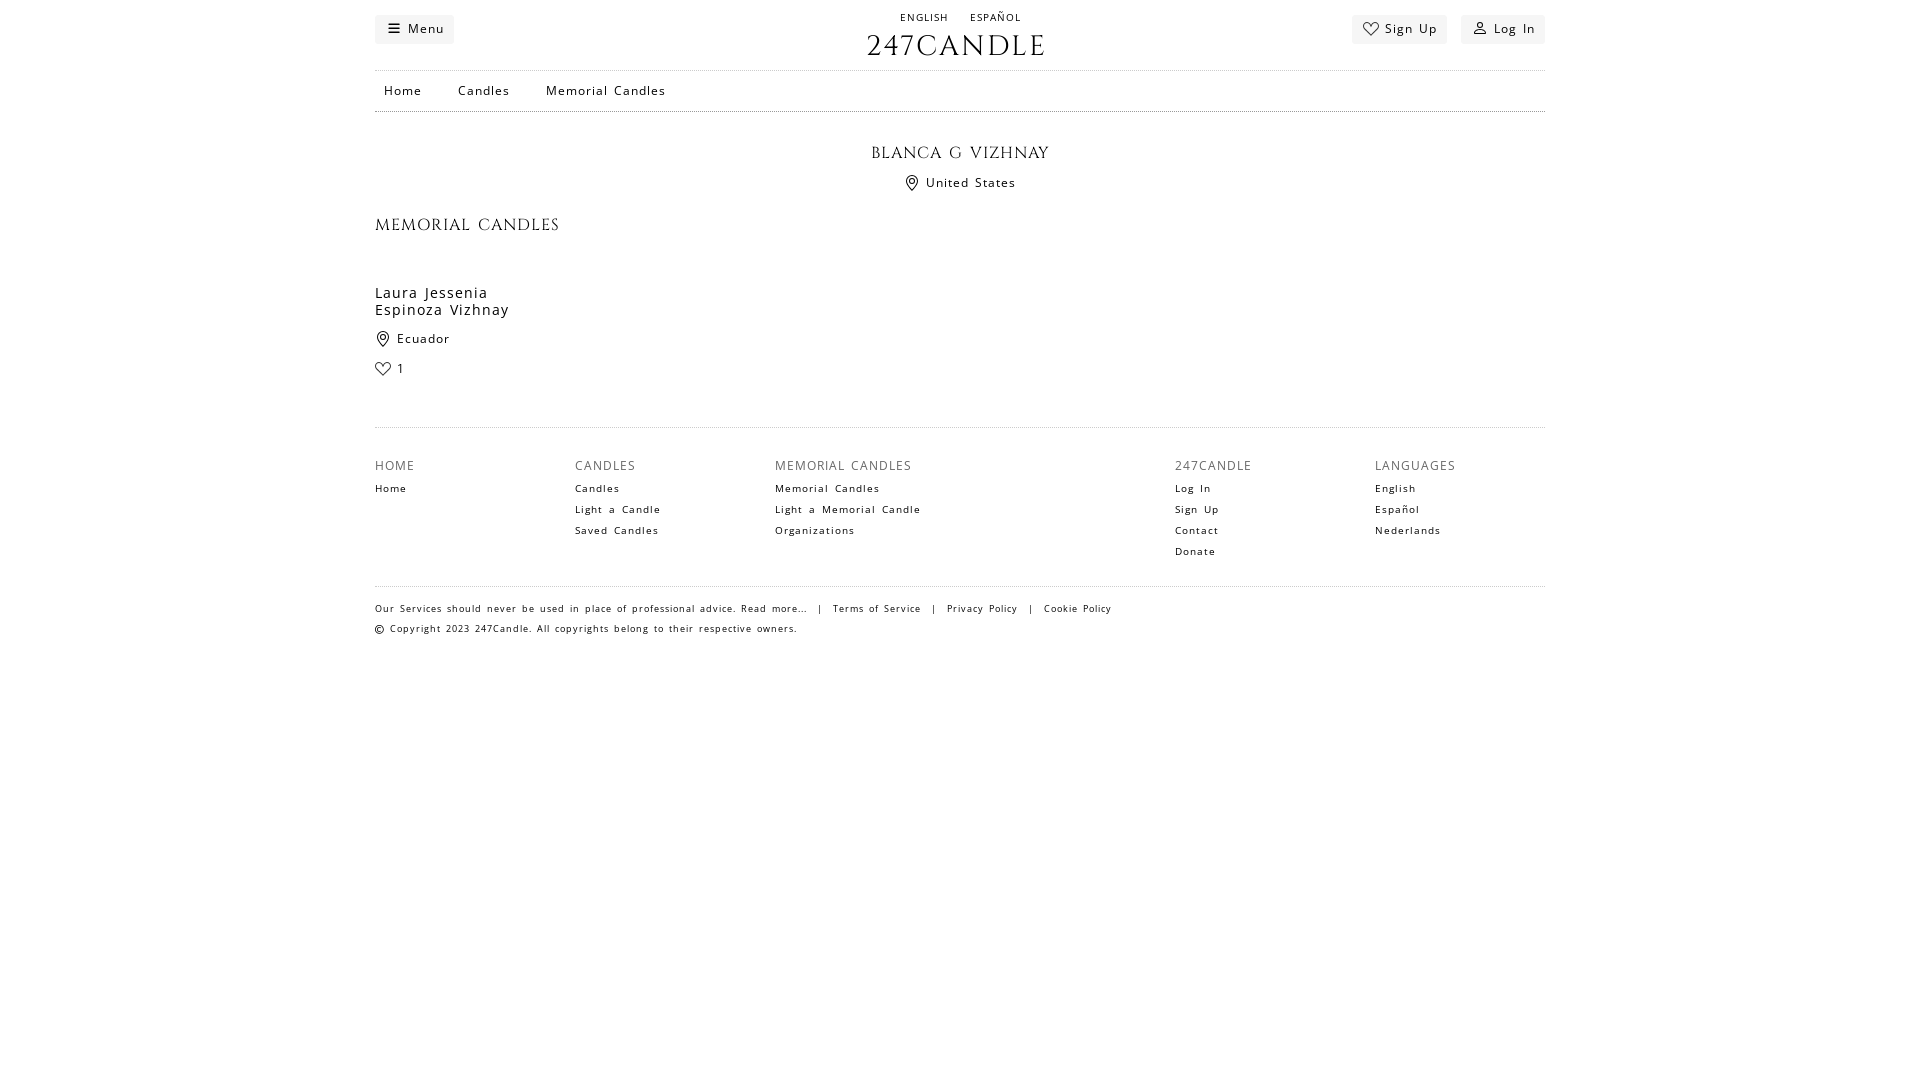 The image size is (1920, 1080). I want to click on Sign Up, so click(1400, 30).